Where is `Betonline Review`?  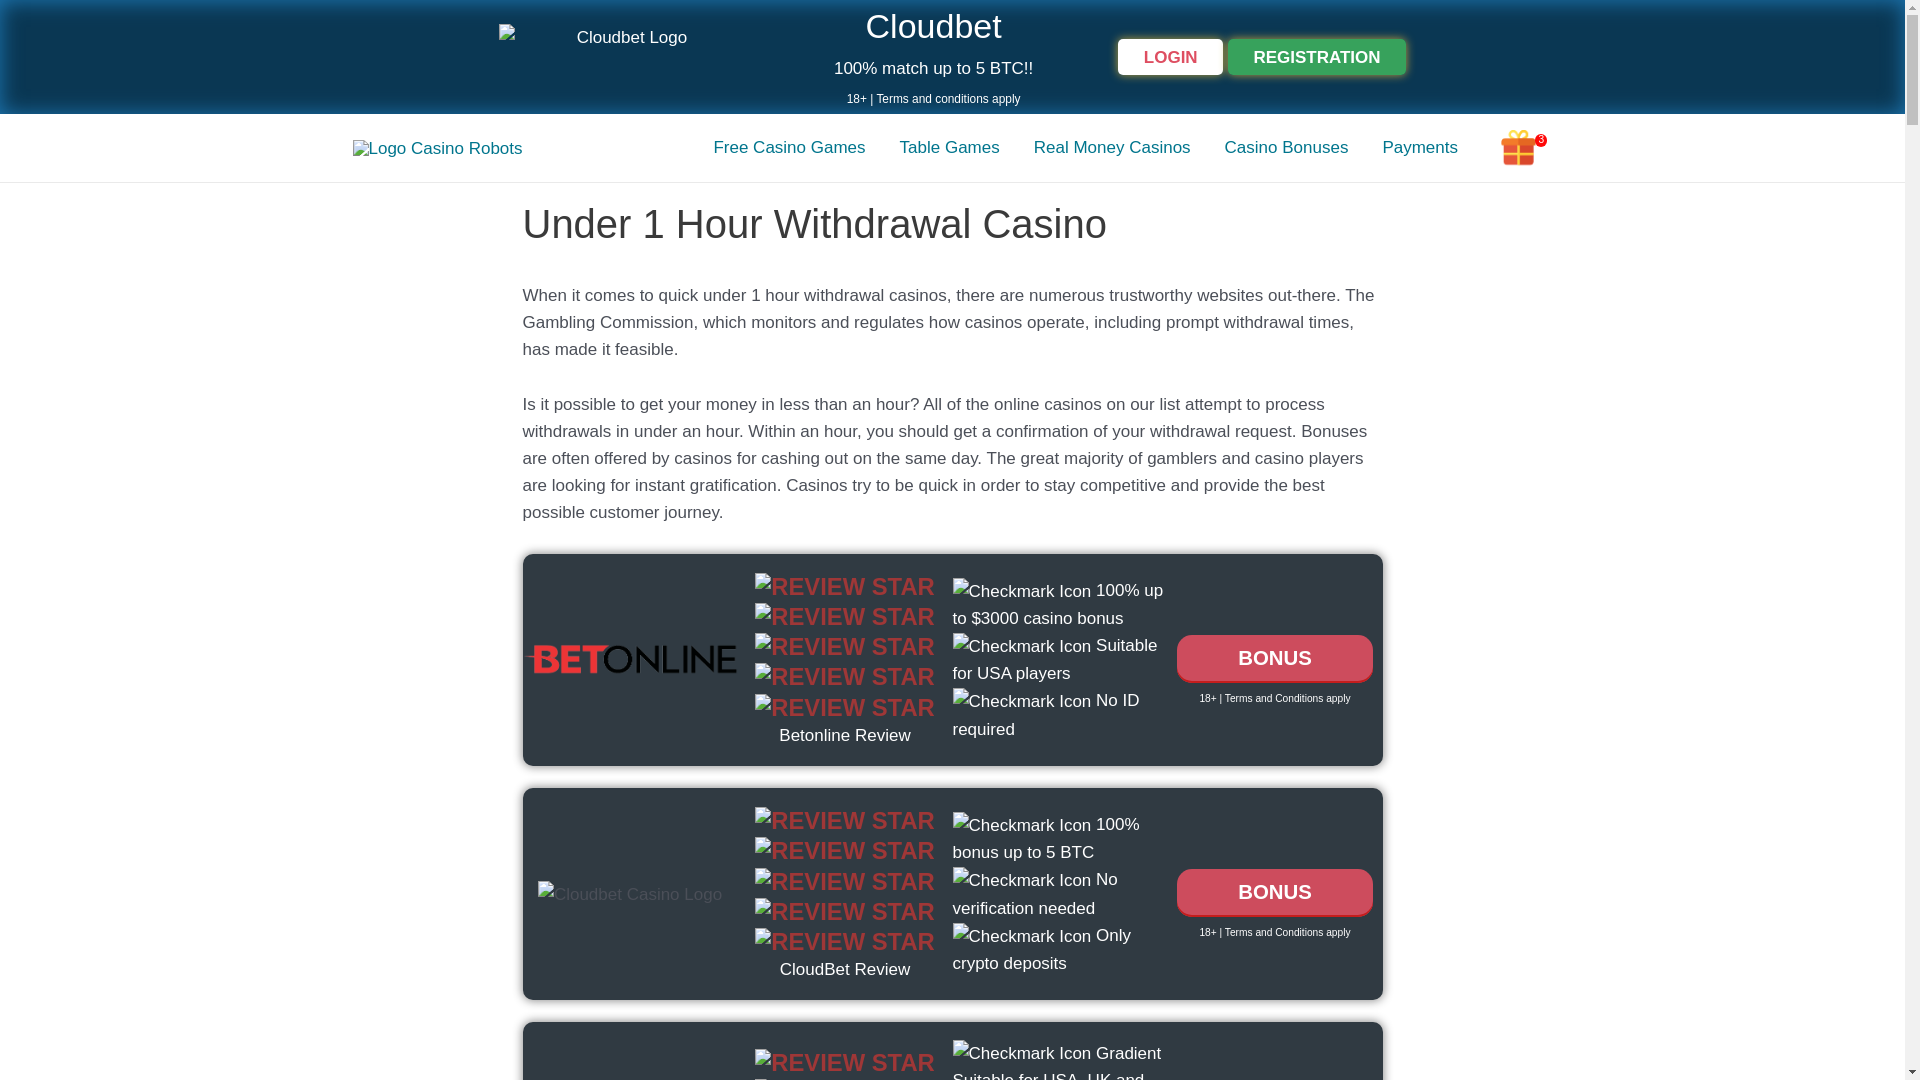 Betonline Review is located at coordinates (844, 735).